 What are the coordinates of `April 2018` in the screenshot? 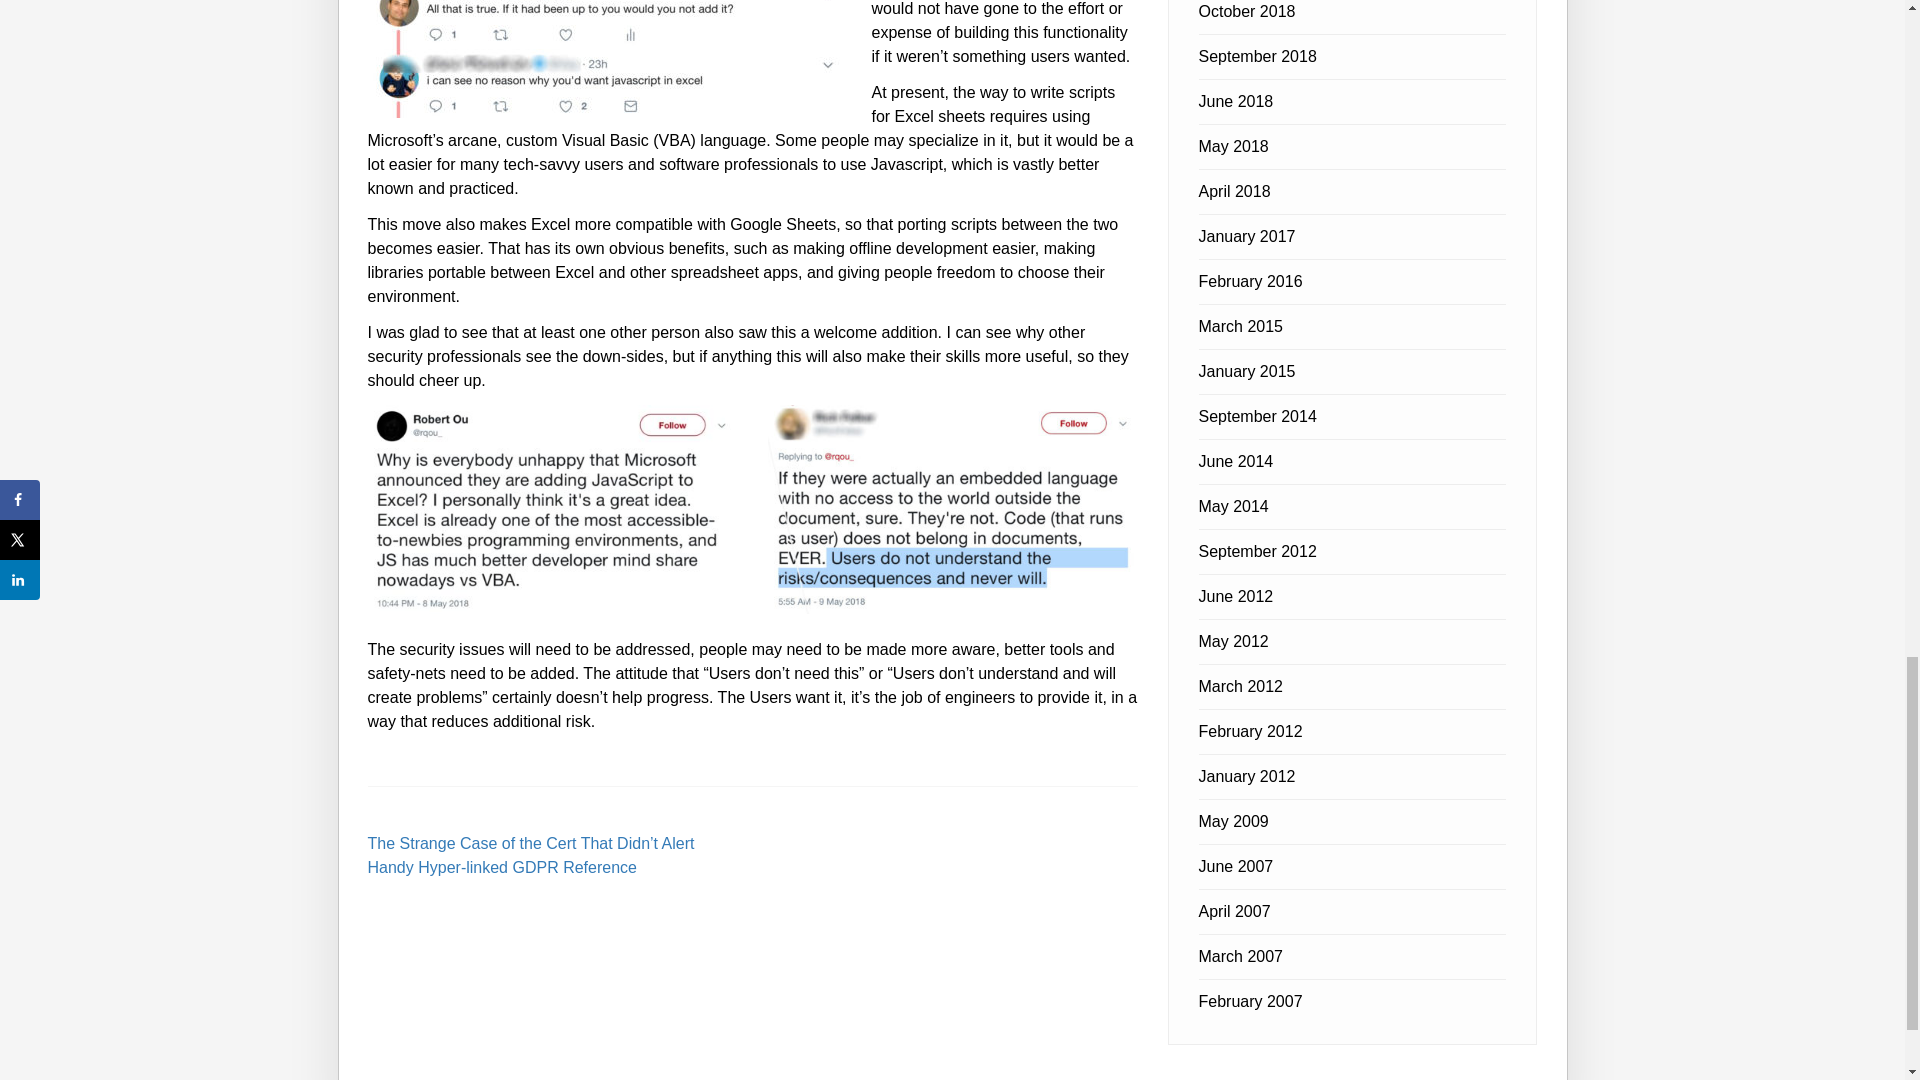 It's located at (1234, 190).